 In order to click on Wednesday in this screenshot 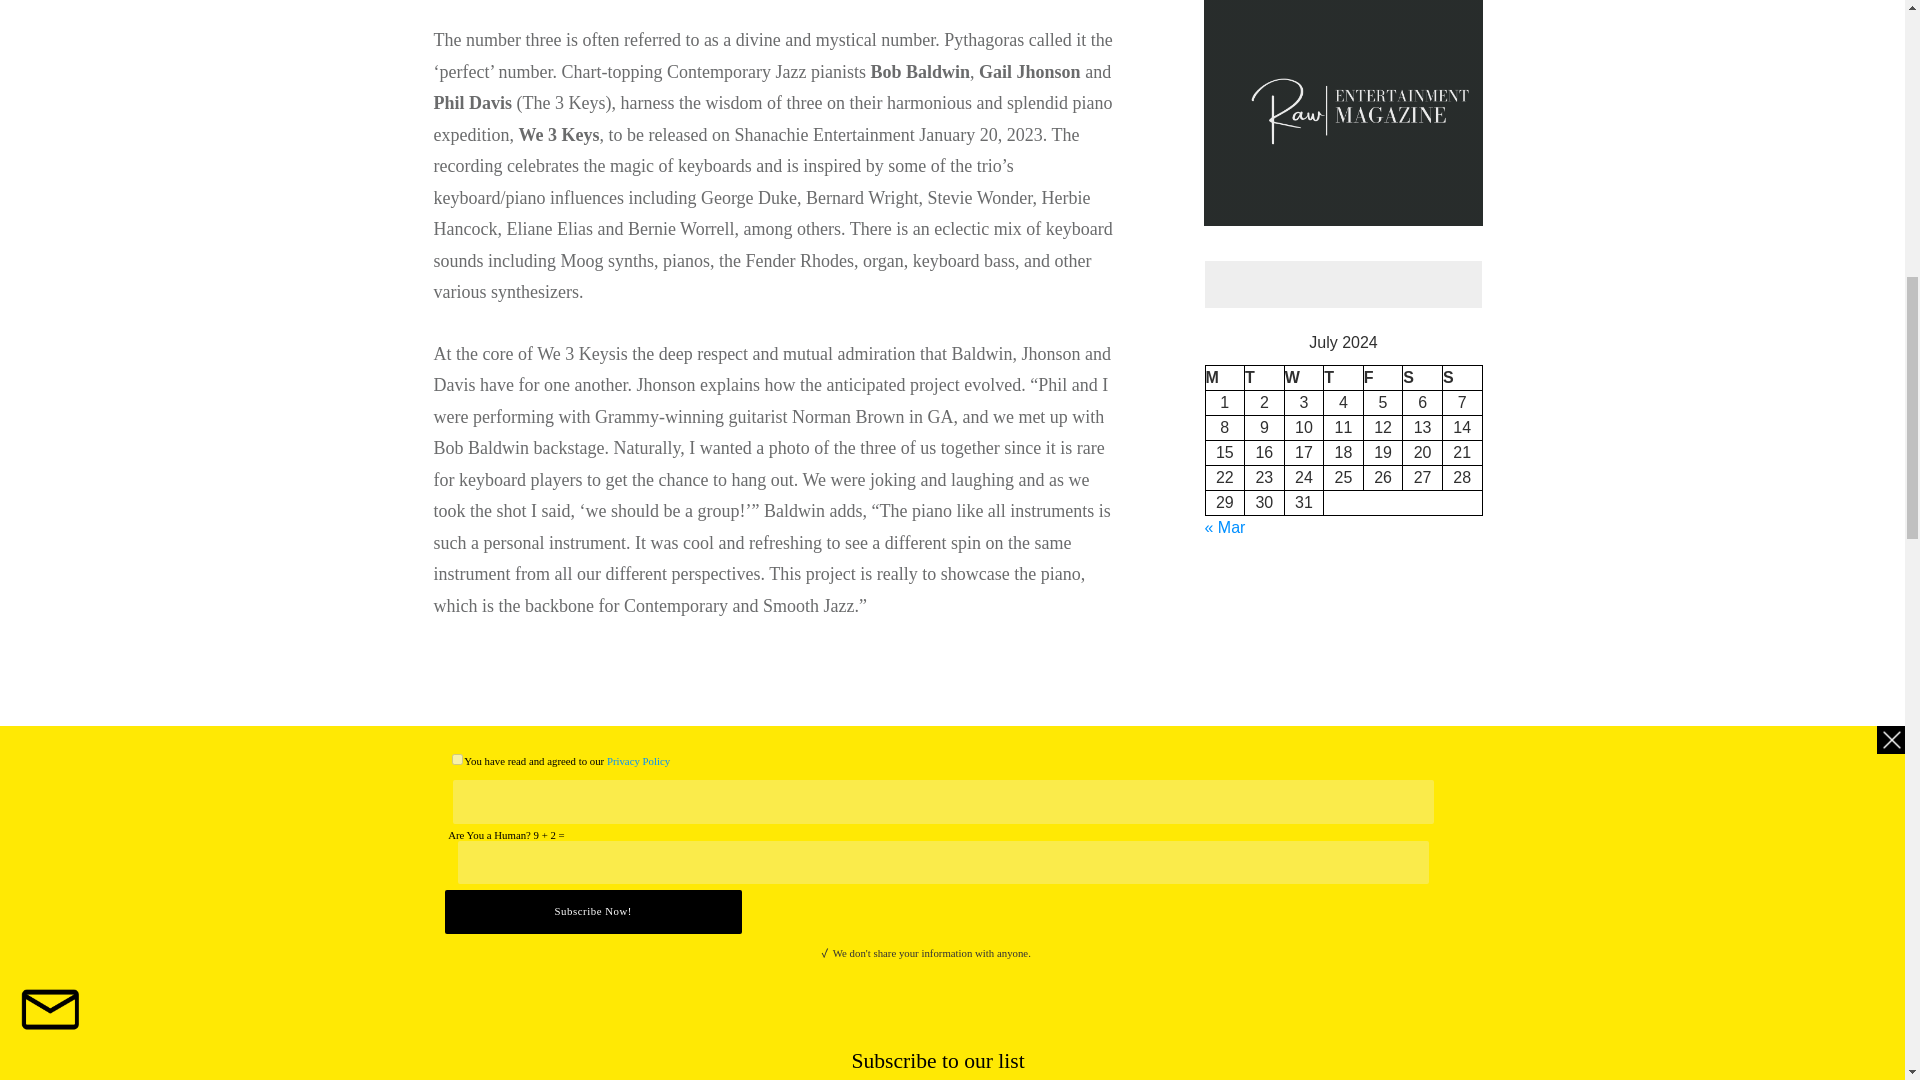, I will do `click(1304, 377)`.